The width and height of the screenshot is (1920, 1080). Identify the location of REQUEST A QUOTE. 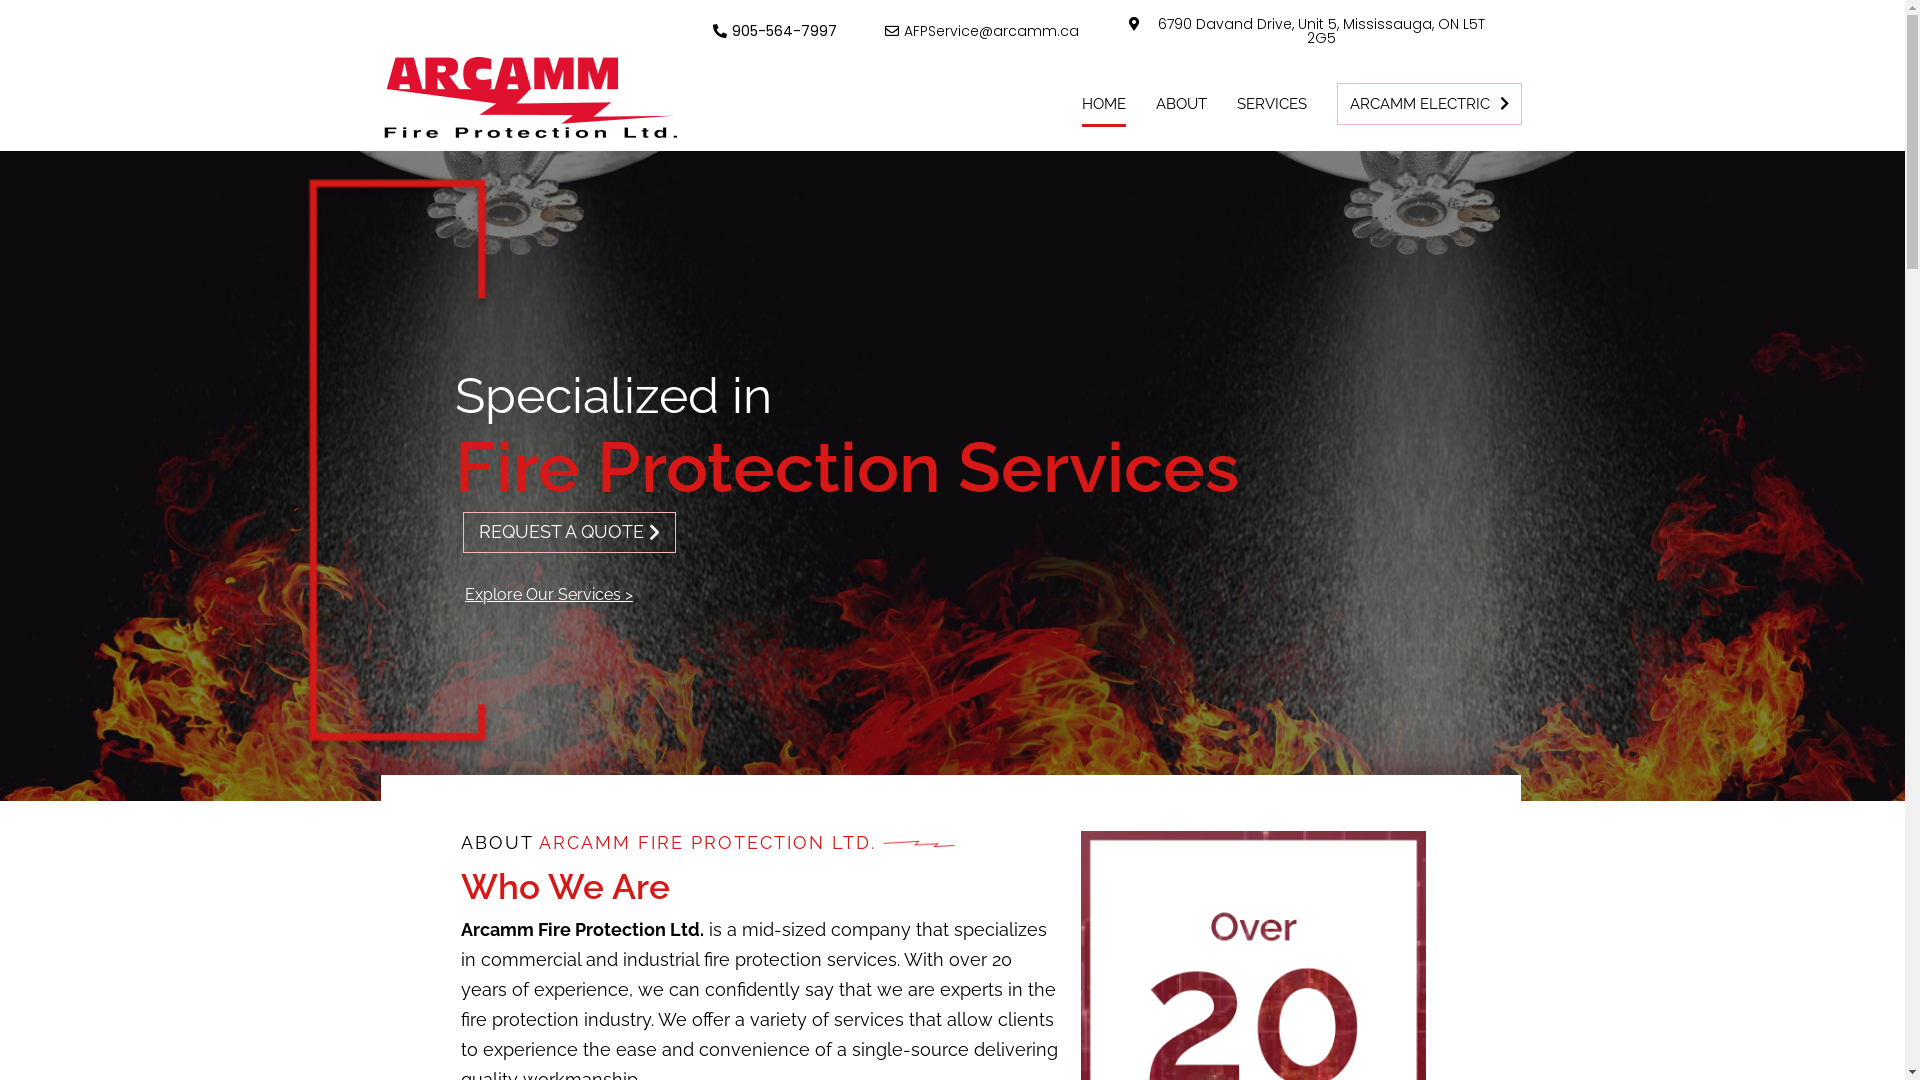
(570, 532).